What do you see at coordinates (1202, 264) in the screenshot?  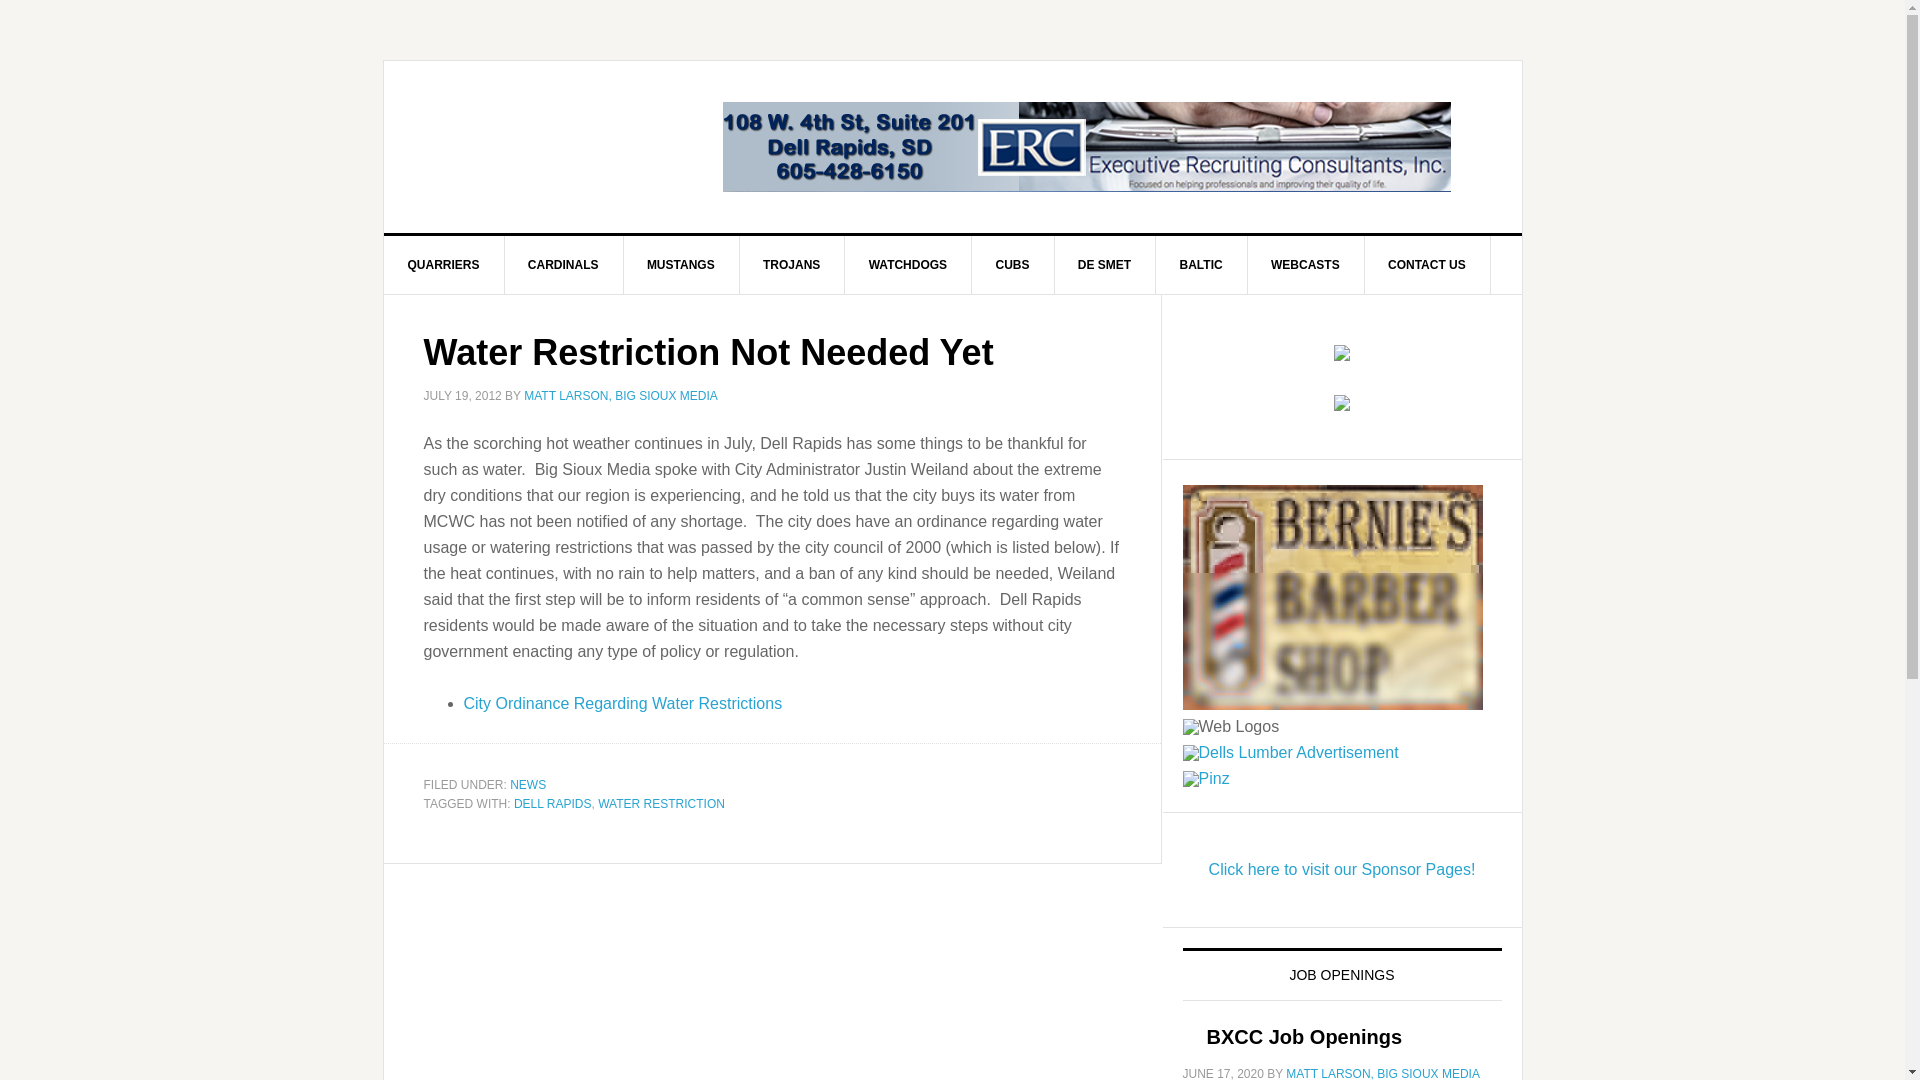 I see `BALTIC` at bounding box center [1202, 264].